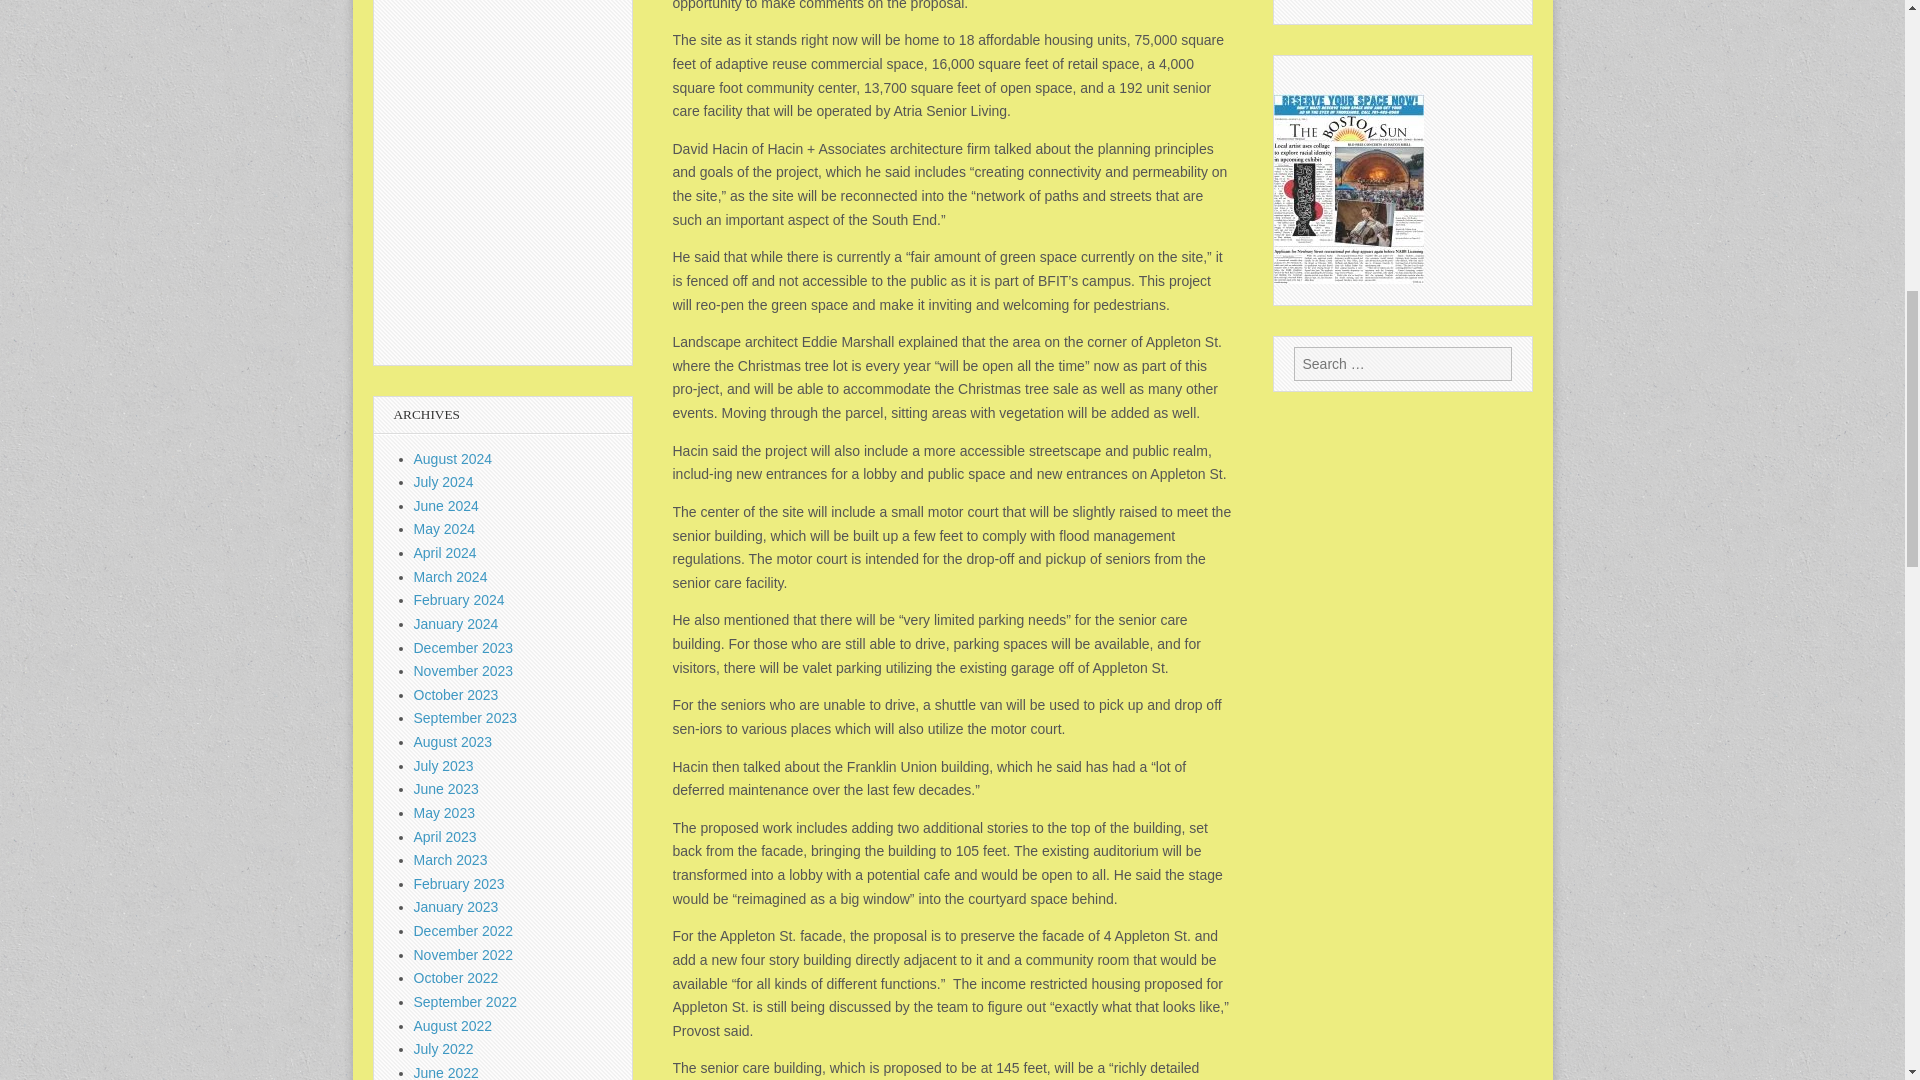 This screenshot has height=1080, width=1920. I want to click on April 2024, so click(445, 552).